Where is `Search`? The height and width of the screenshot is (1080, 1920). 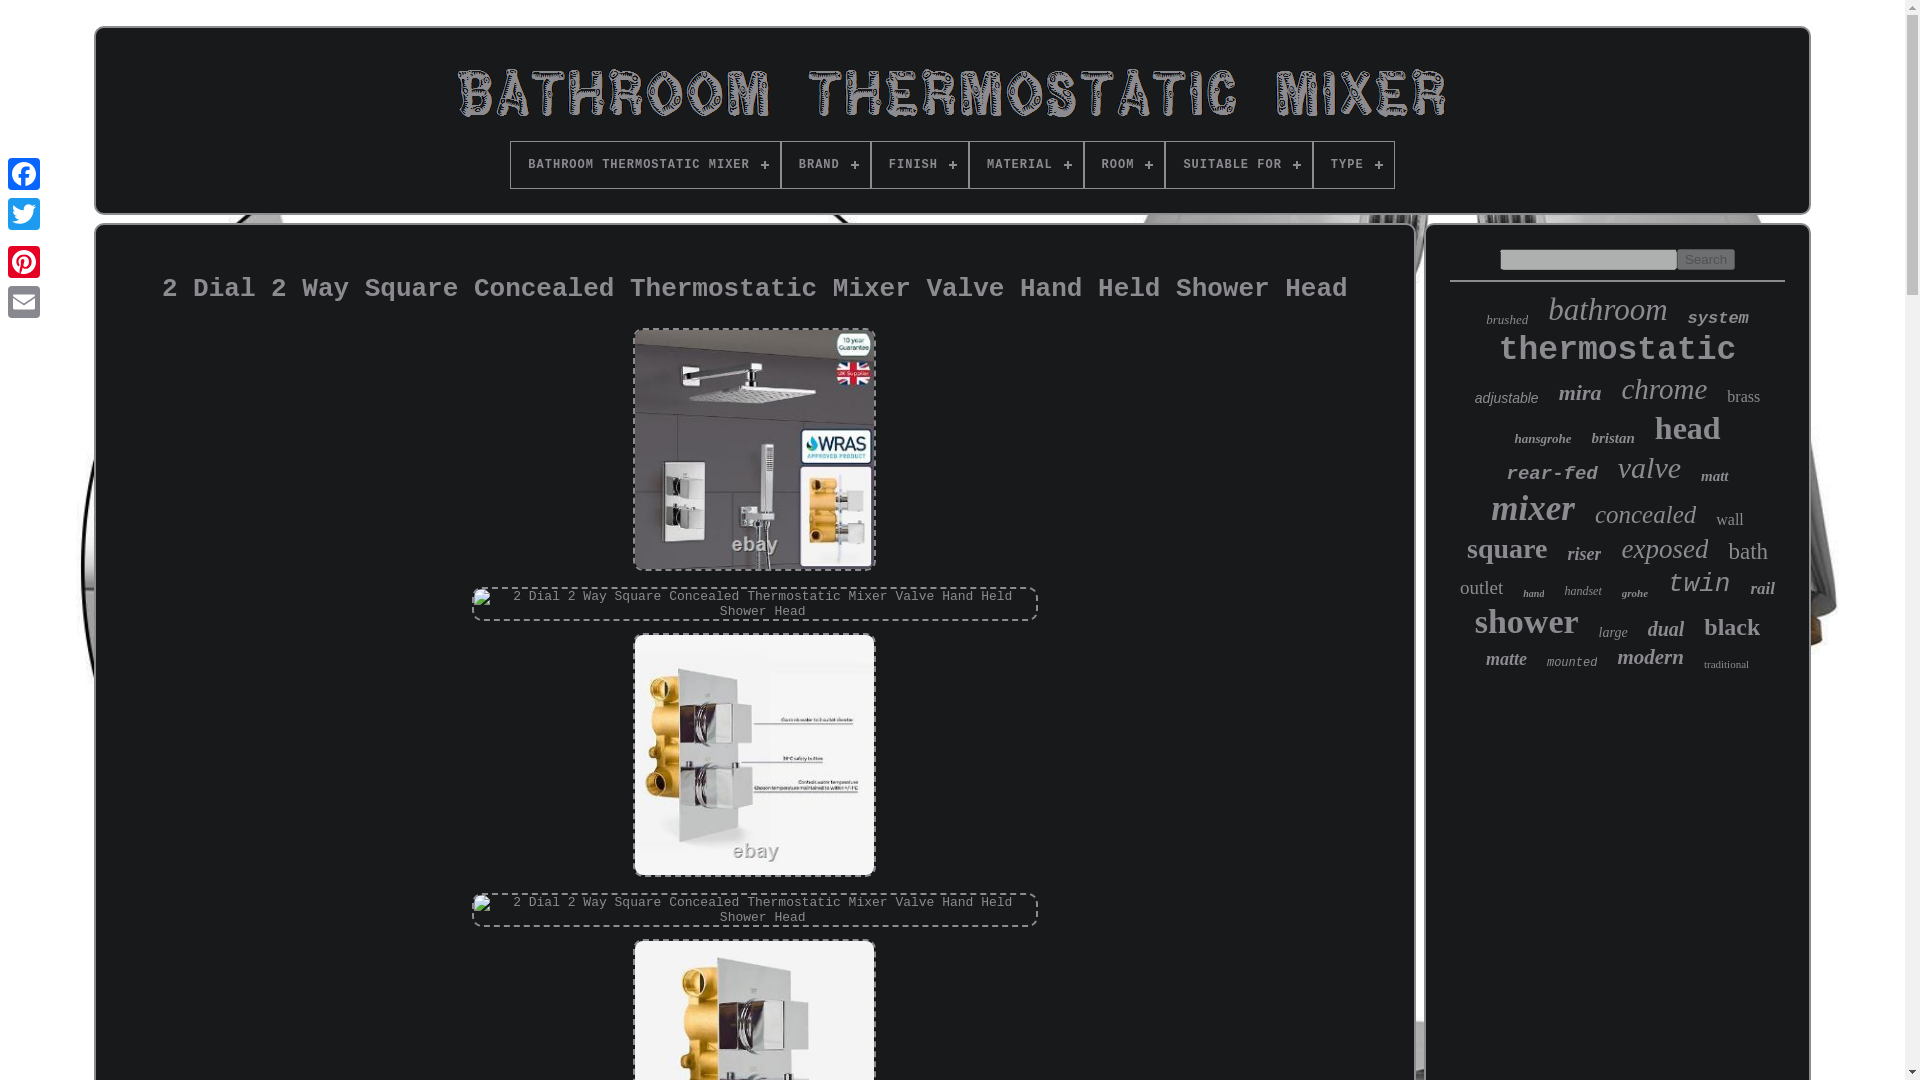
Search is located at coordinates (1706, 260).